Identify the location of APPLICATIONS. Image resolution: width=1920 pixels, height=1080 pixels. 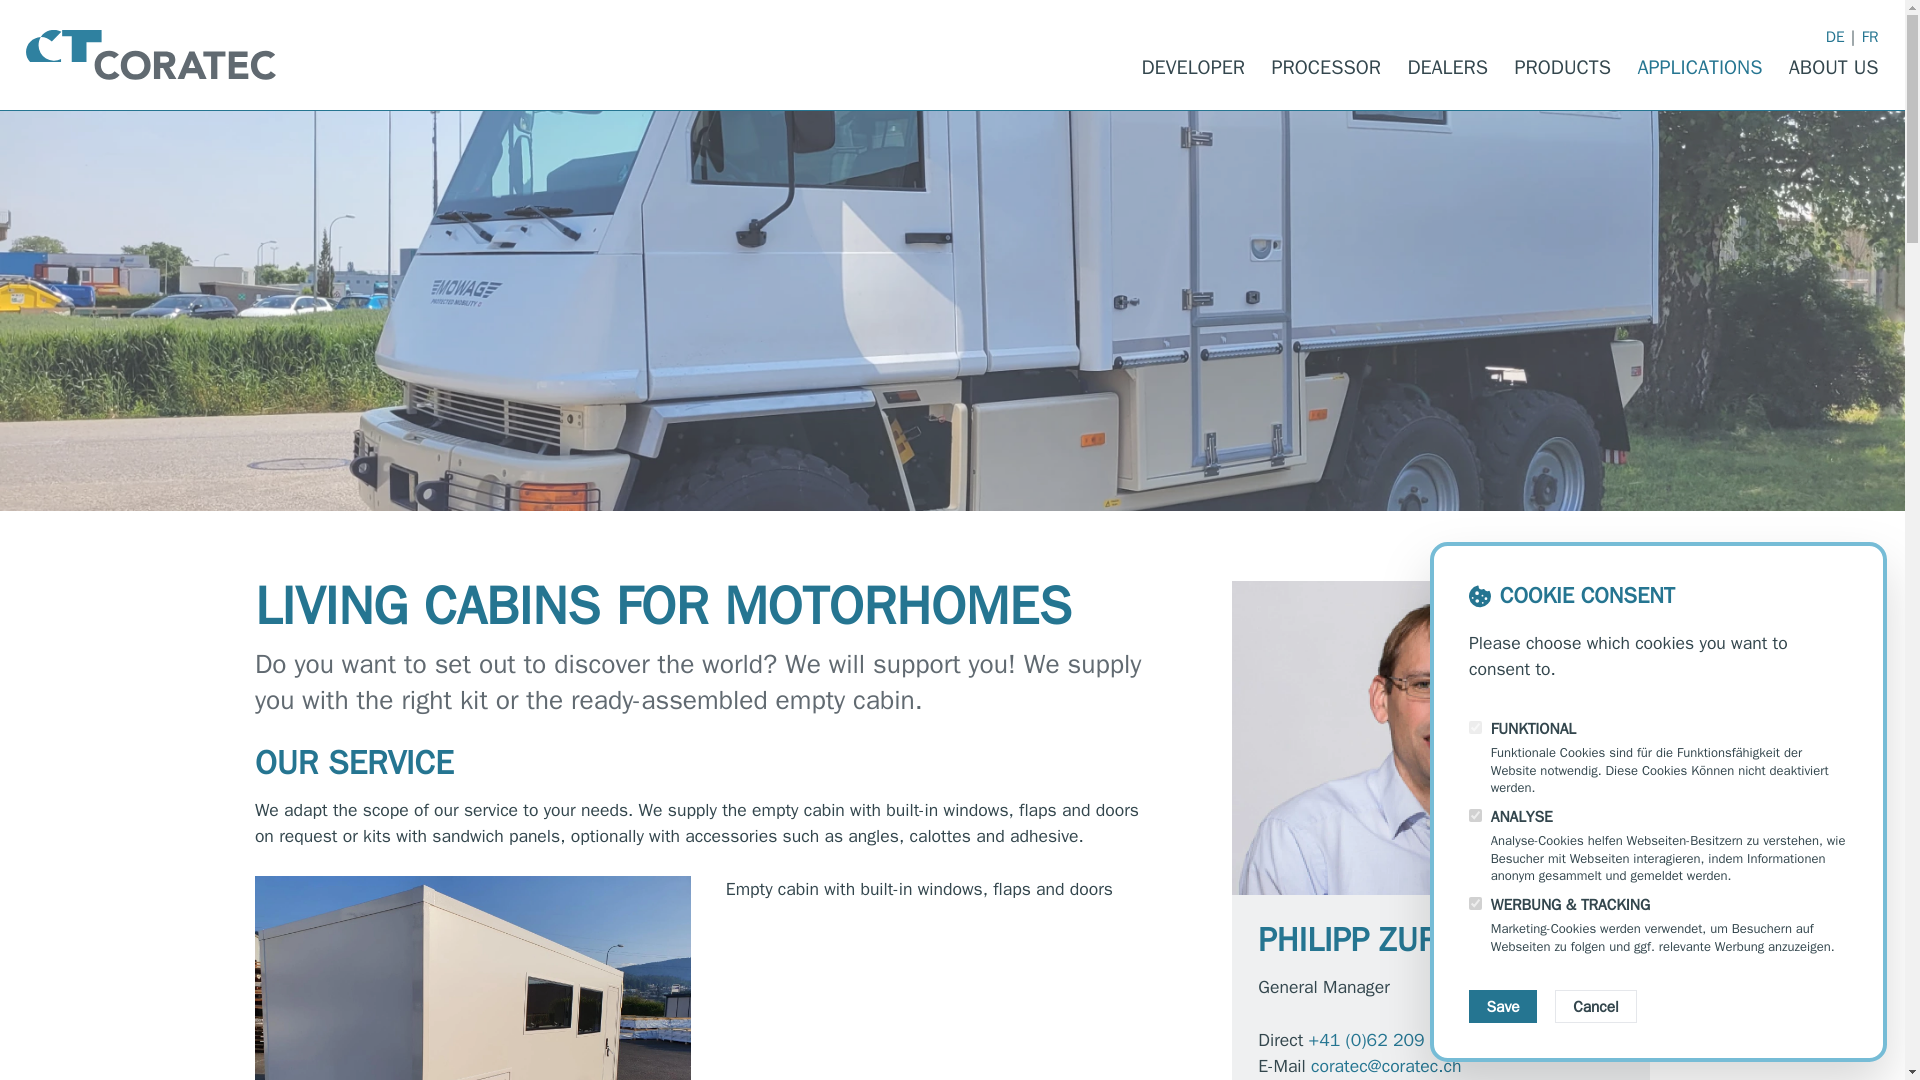
(1700, 68).